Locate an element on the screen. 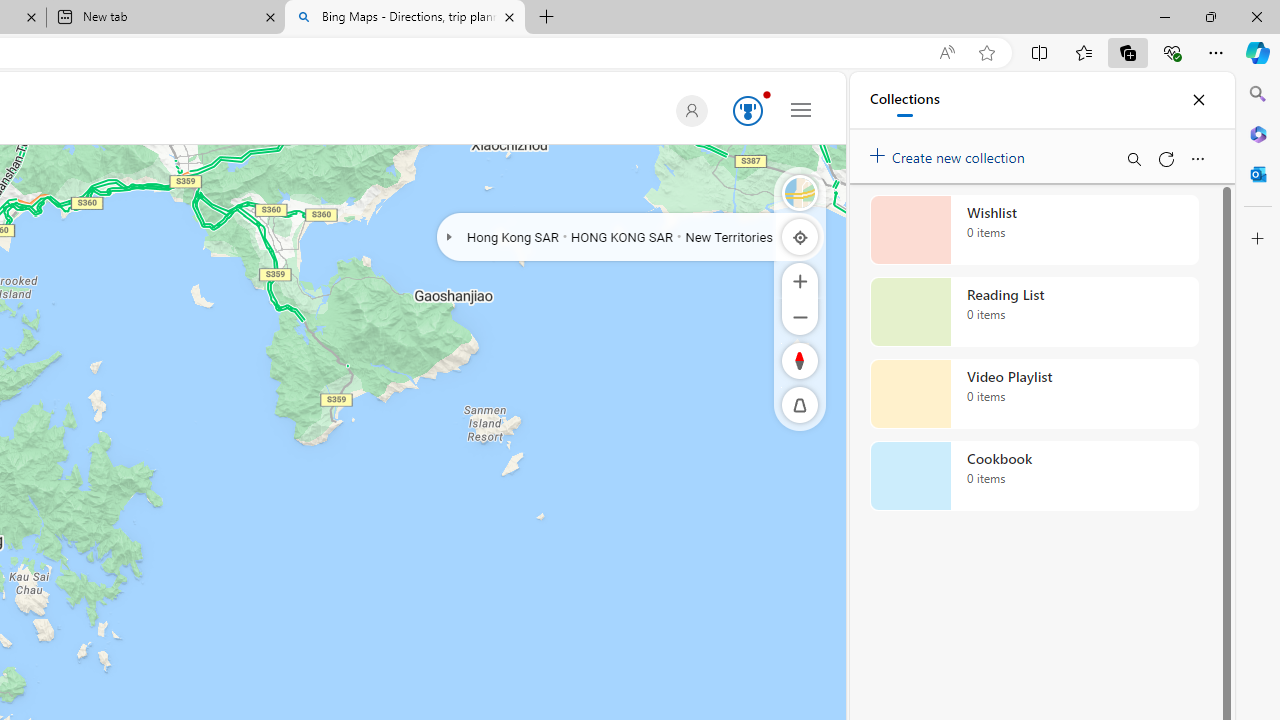  Wishlist collection, 0 items is located at coordinates (1034, 230).